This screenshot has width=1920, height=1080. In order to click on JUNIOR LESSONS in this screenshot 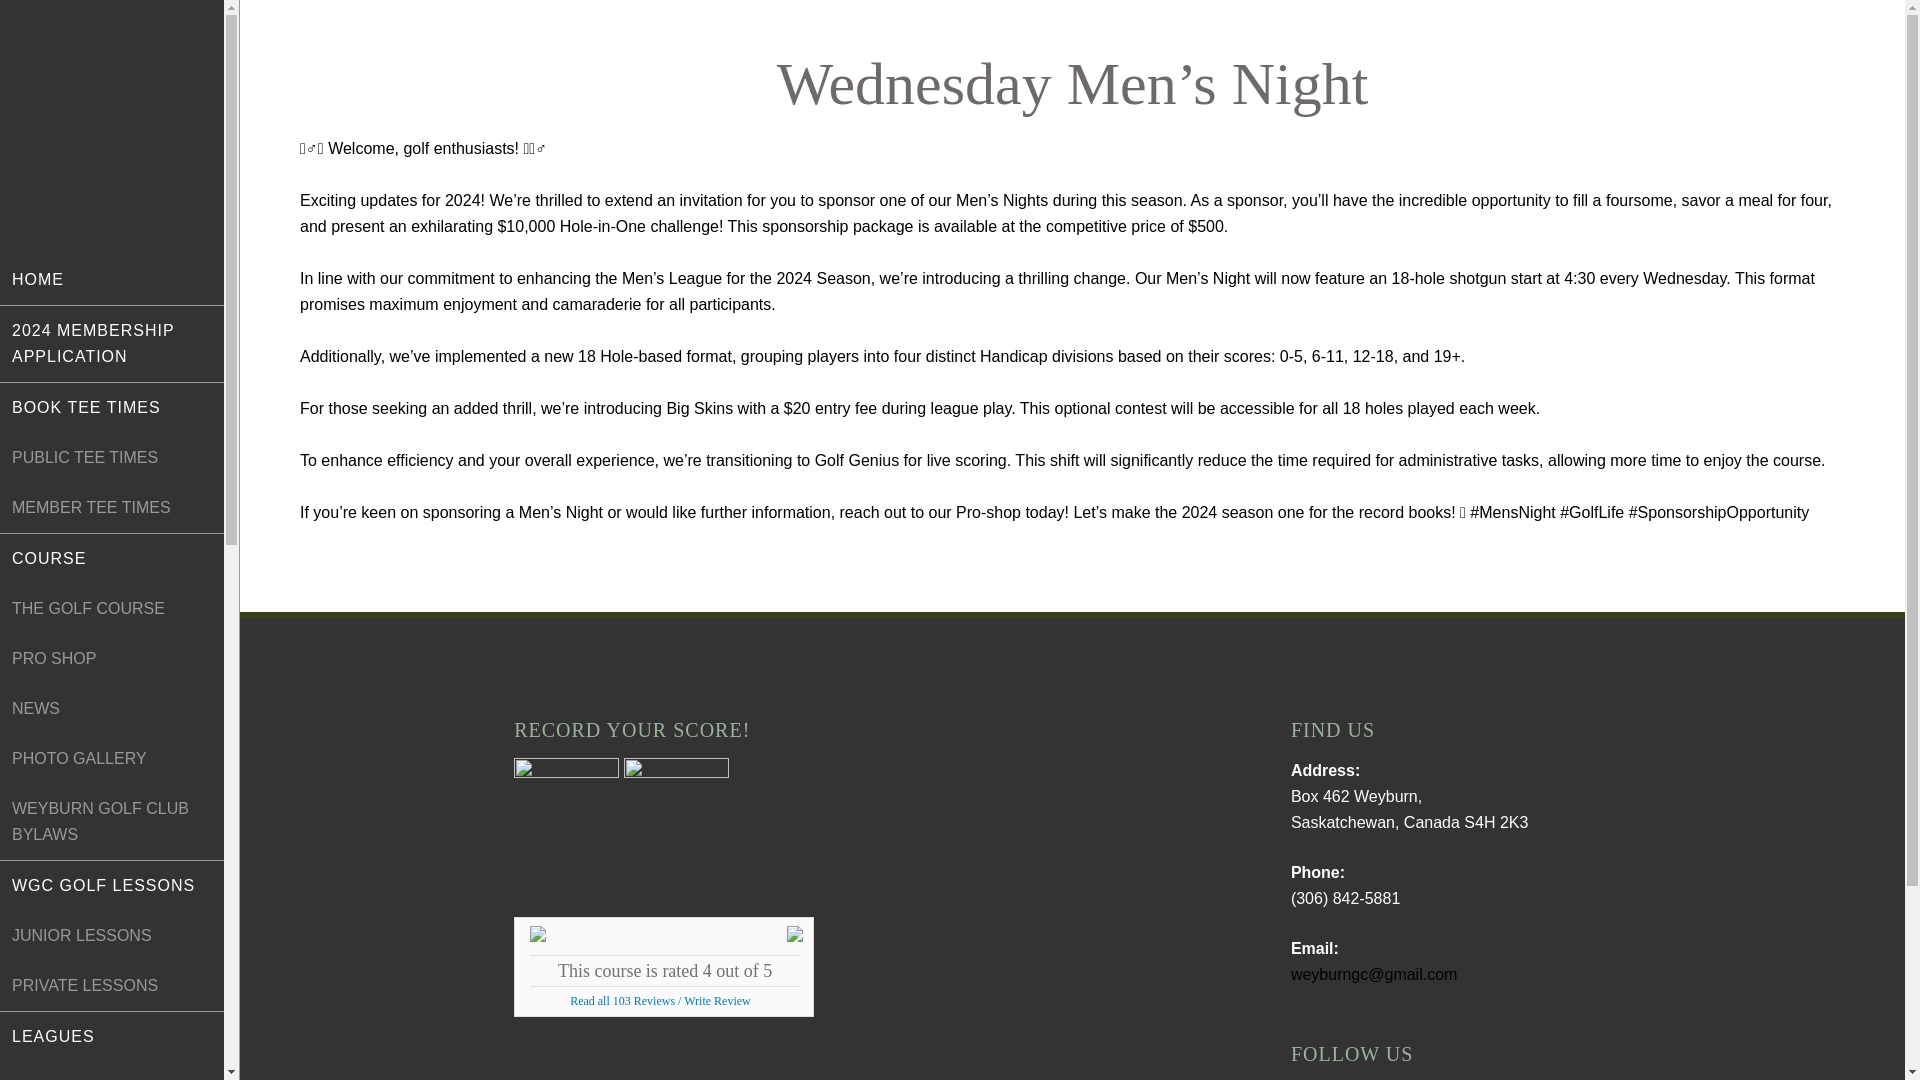, I will do `click(112, 936)`.